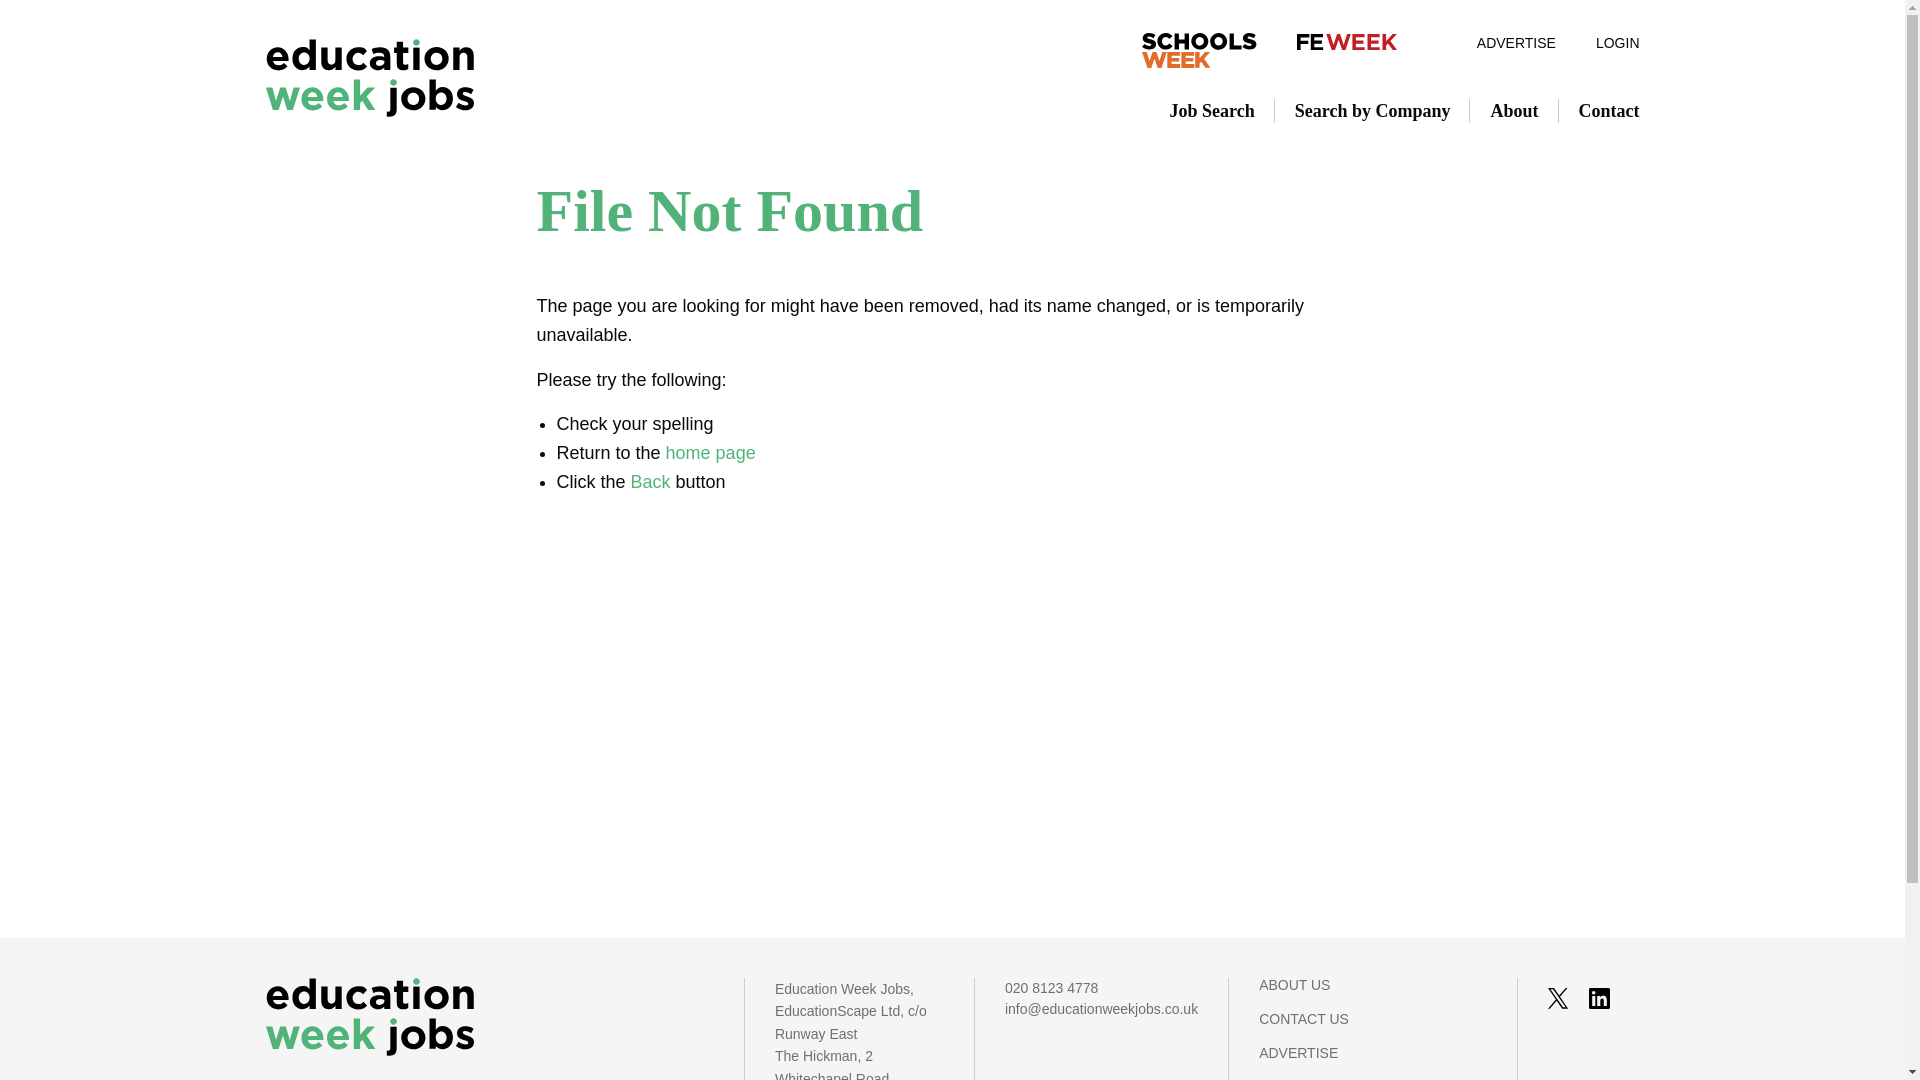 The height and width of the screenshot is (1080, 1920). What do you see at coordinates (1598, 111) in the screenshot?
I see `Contact` at bounding box center [1598, 111].